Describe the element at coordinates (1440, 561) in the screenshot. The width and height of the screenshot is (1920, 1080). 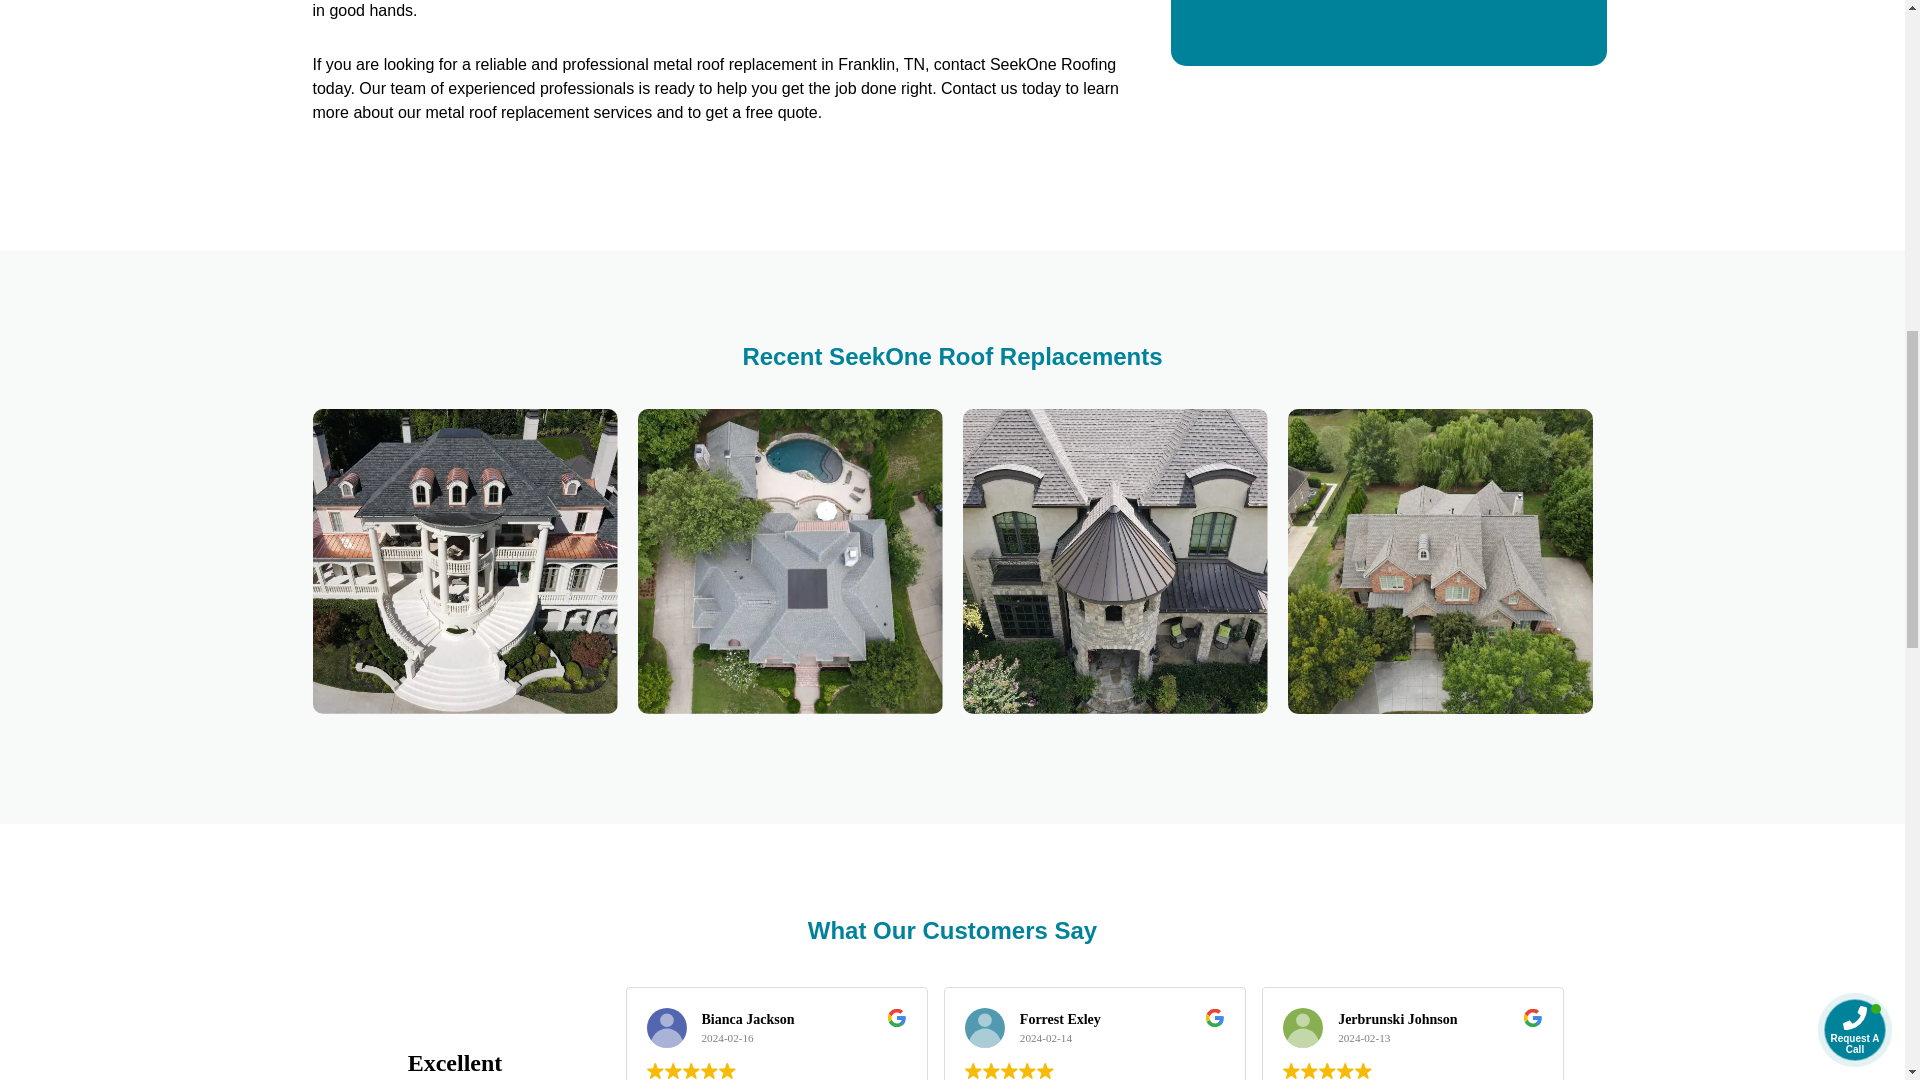
I see `default` at that location.